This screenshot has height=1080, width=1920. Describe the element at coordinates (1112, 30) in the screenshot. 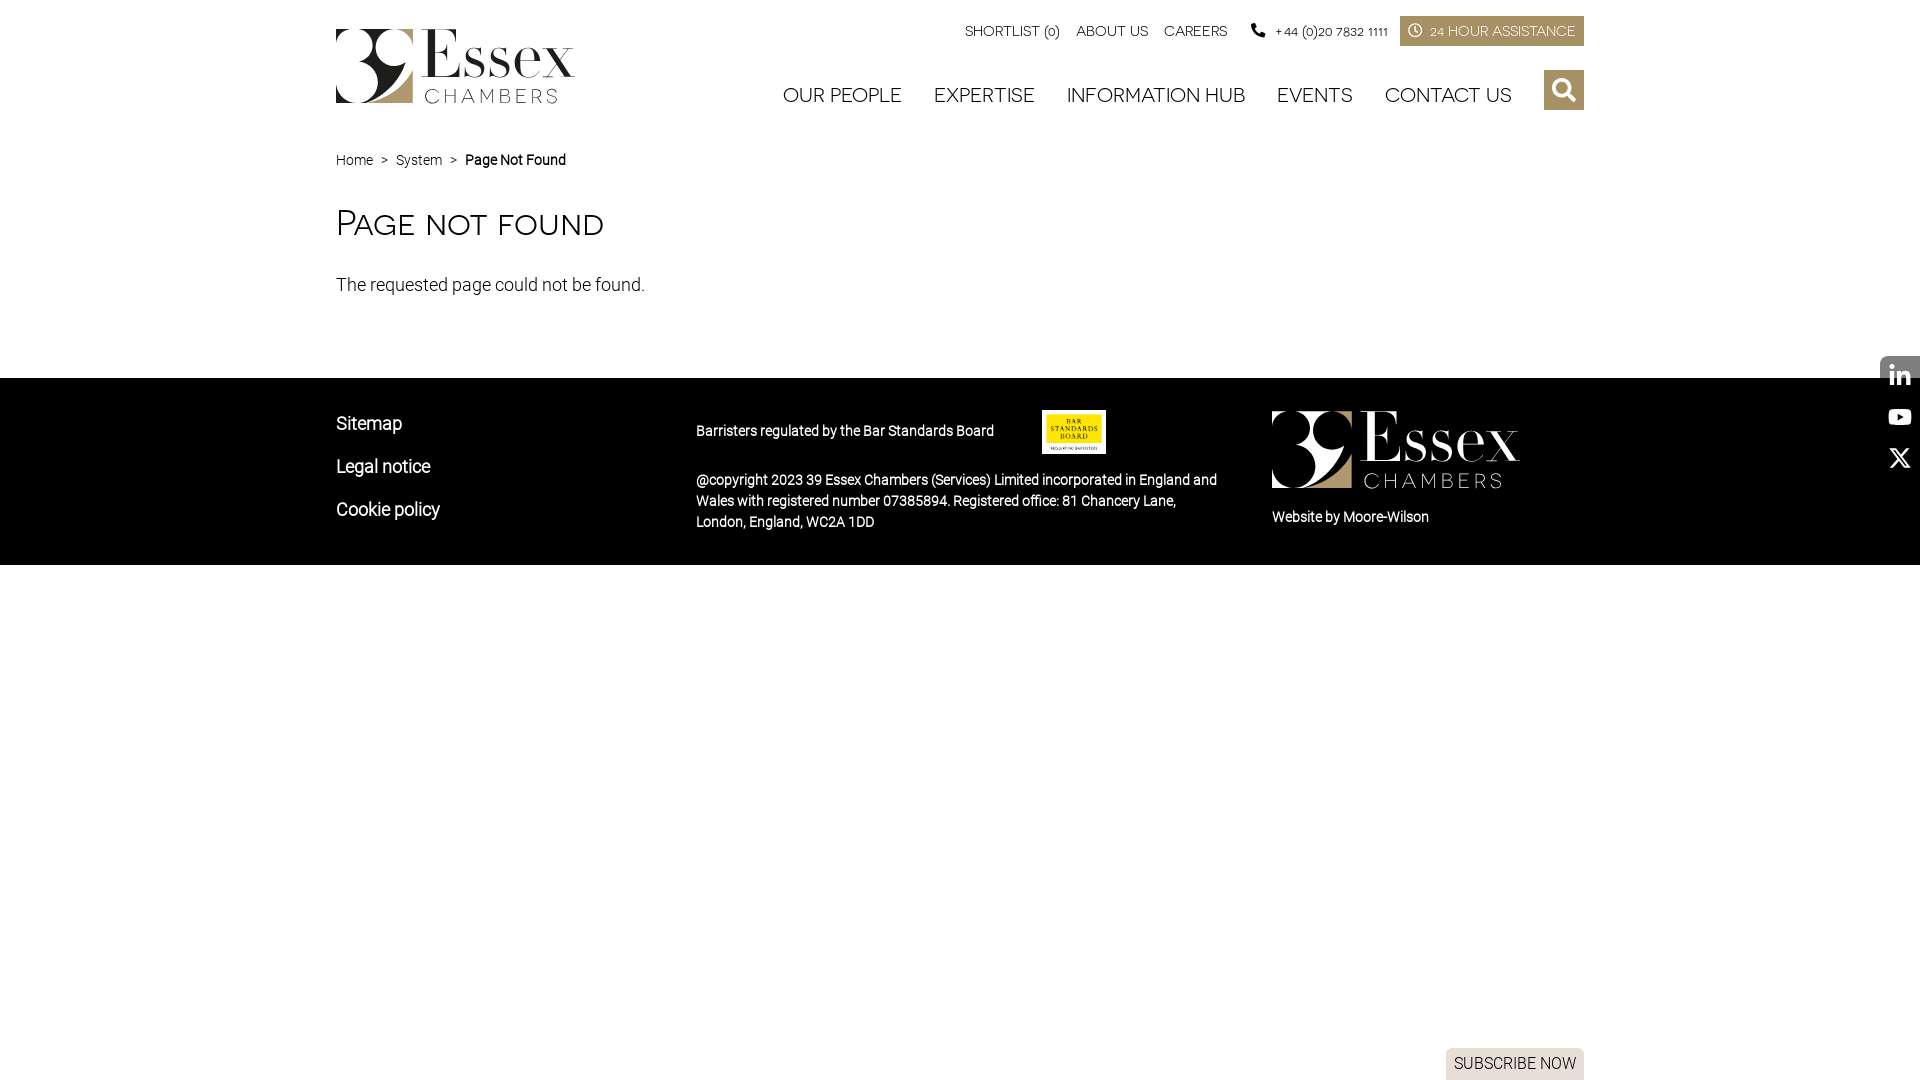

I see `ABOUT US` at that location.